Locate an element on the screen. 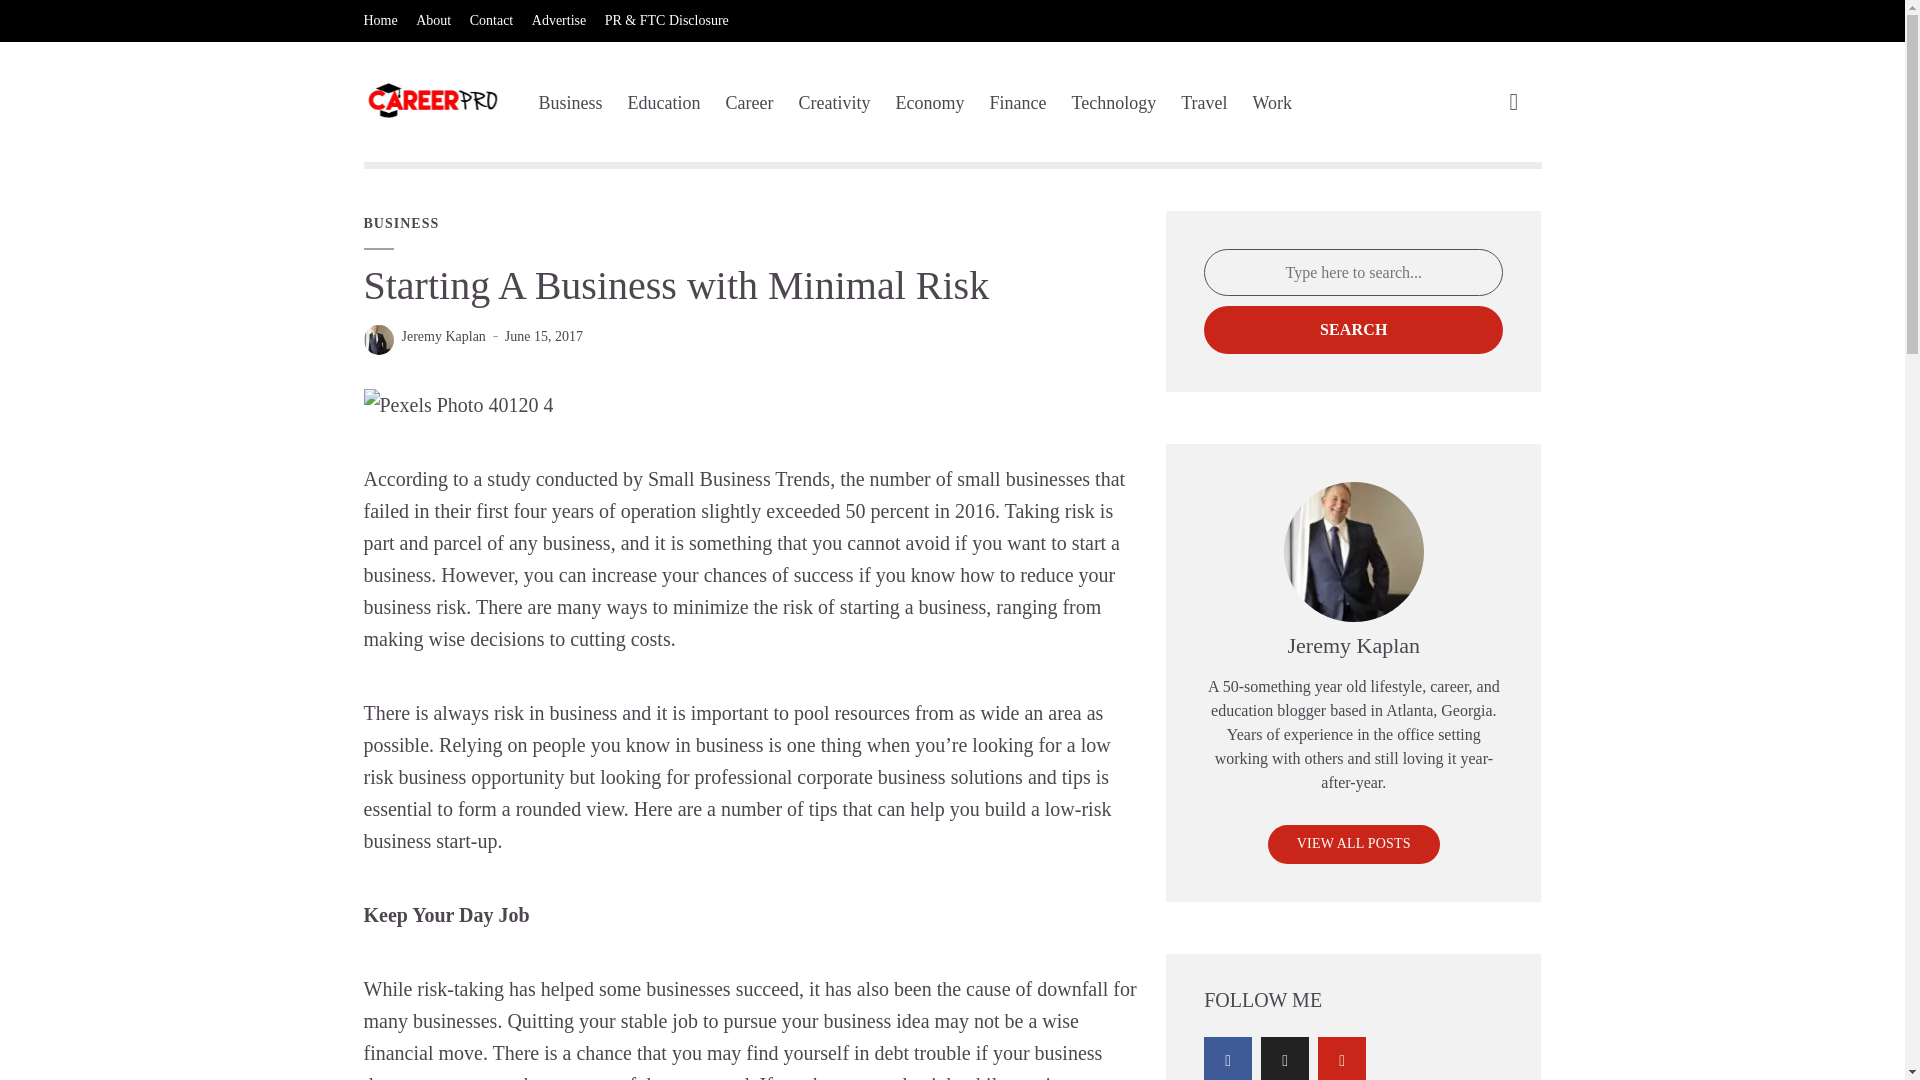  Advertise is located at coordinates (558, 21).